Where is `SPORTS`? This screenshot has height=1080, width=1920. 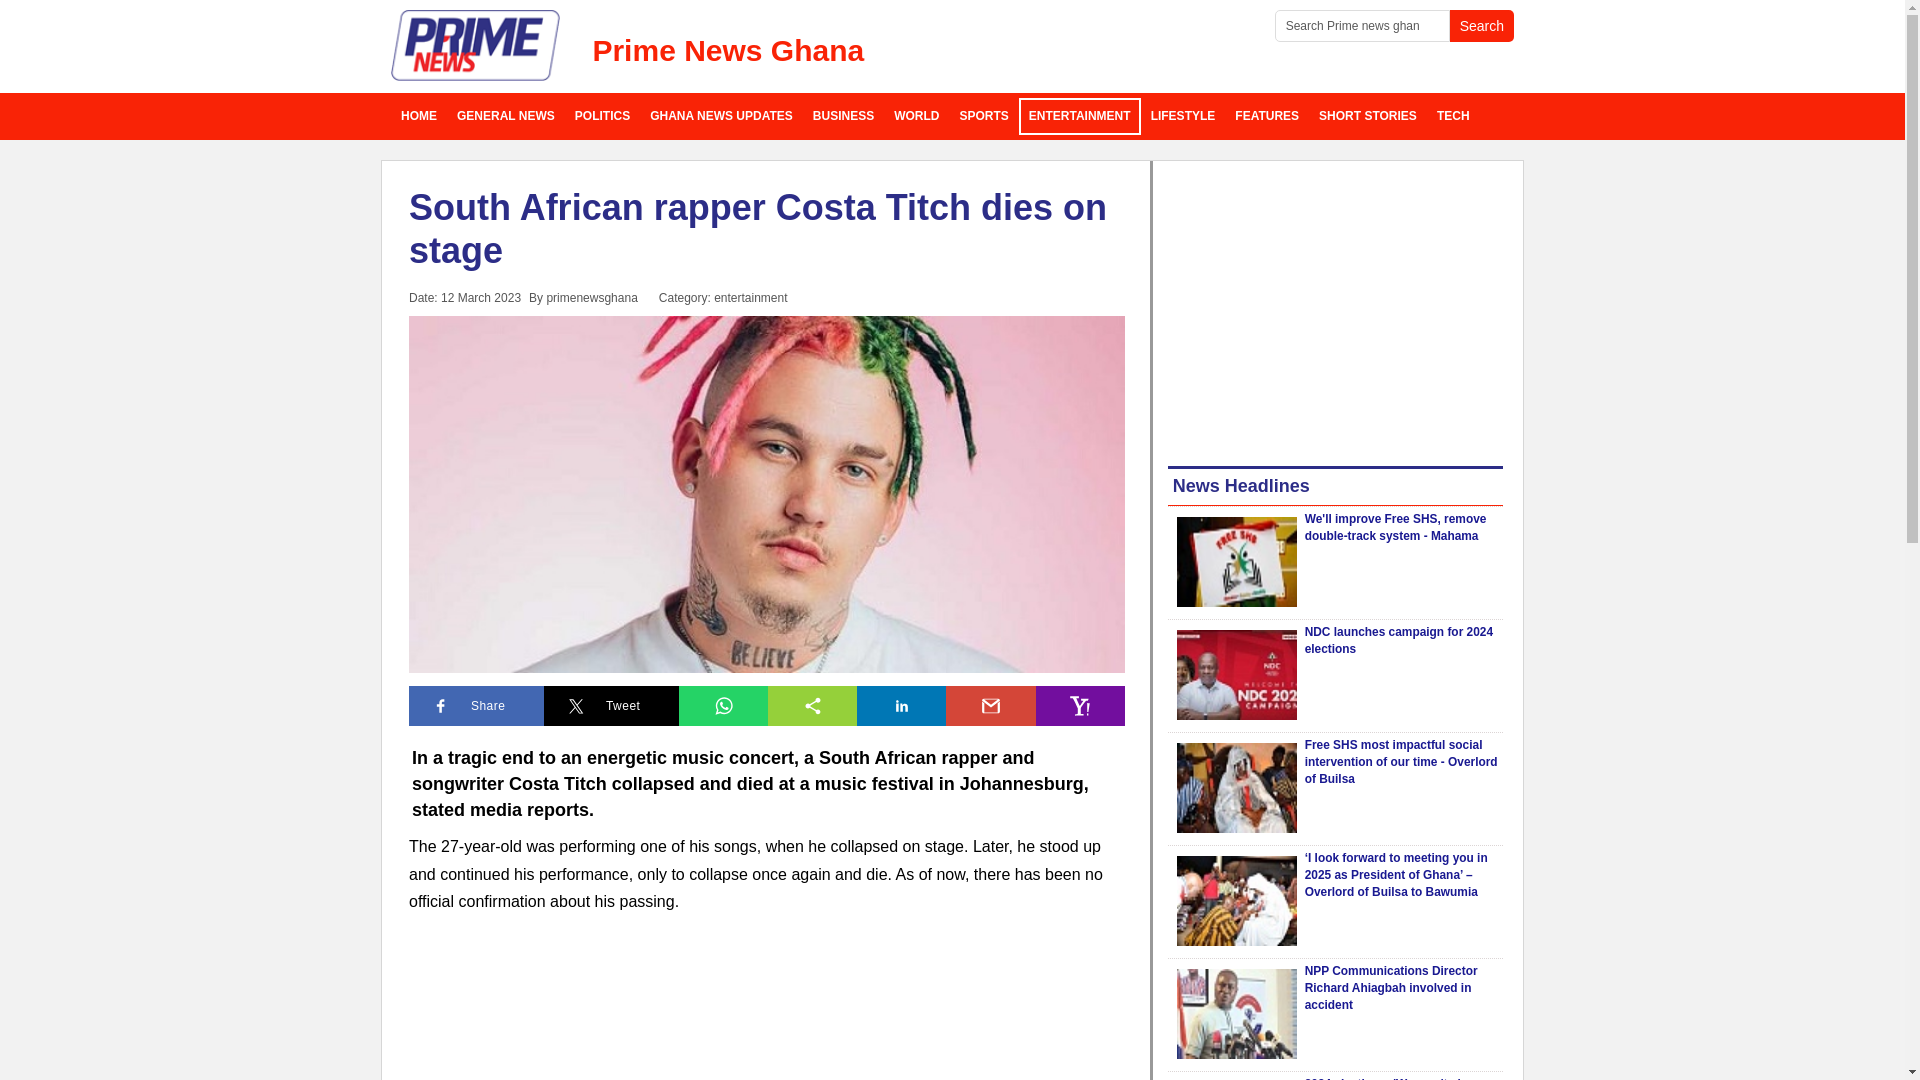 SPORTS is located at coordinates (984, 116).